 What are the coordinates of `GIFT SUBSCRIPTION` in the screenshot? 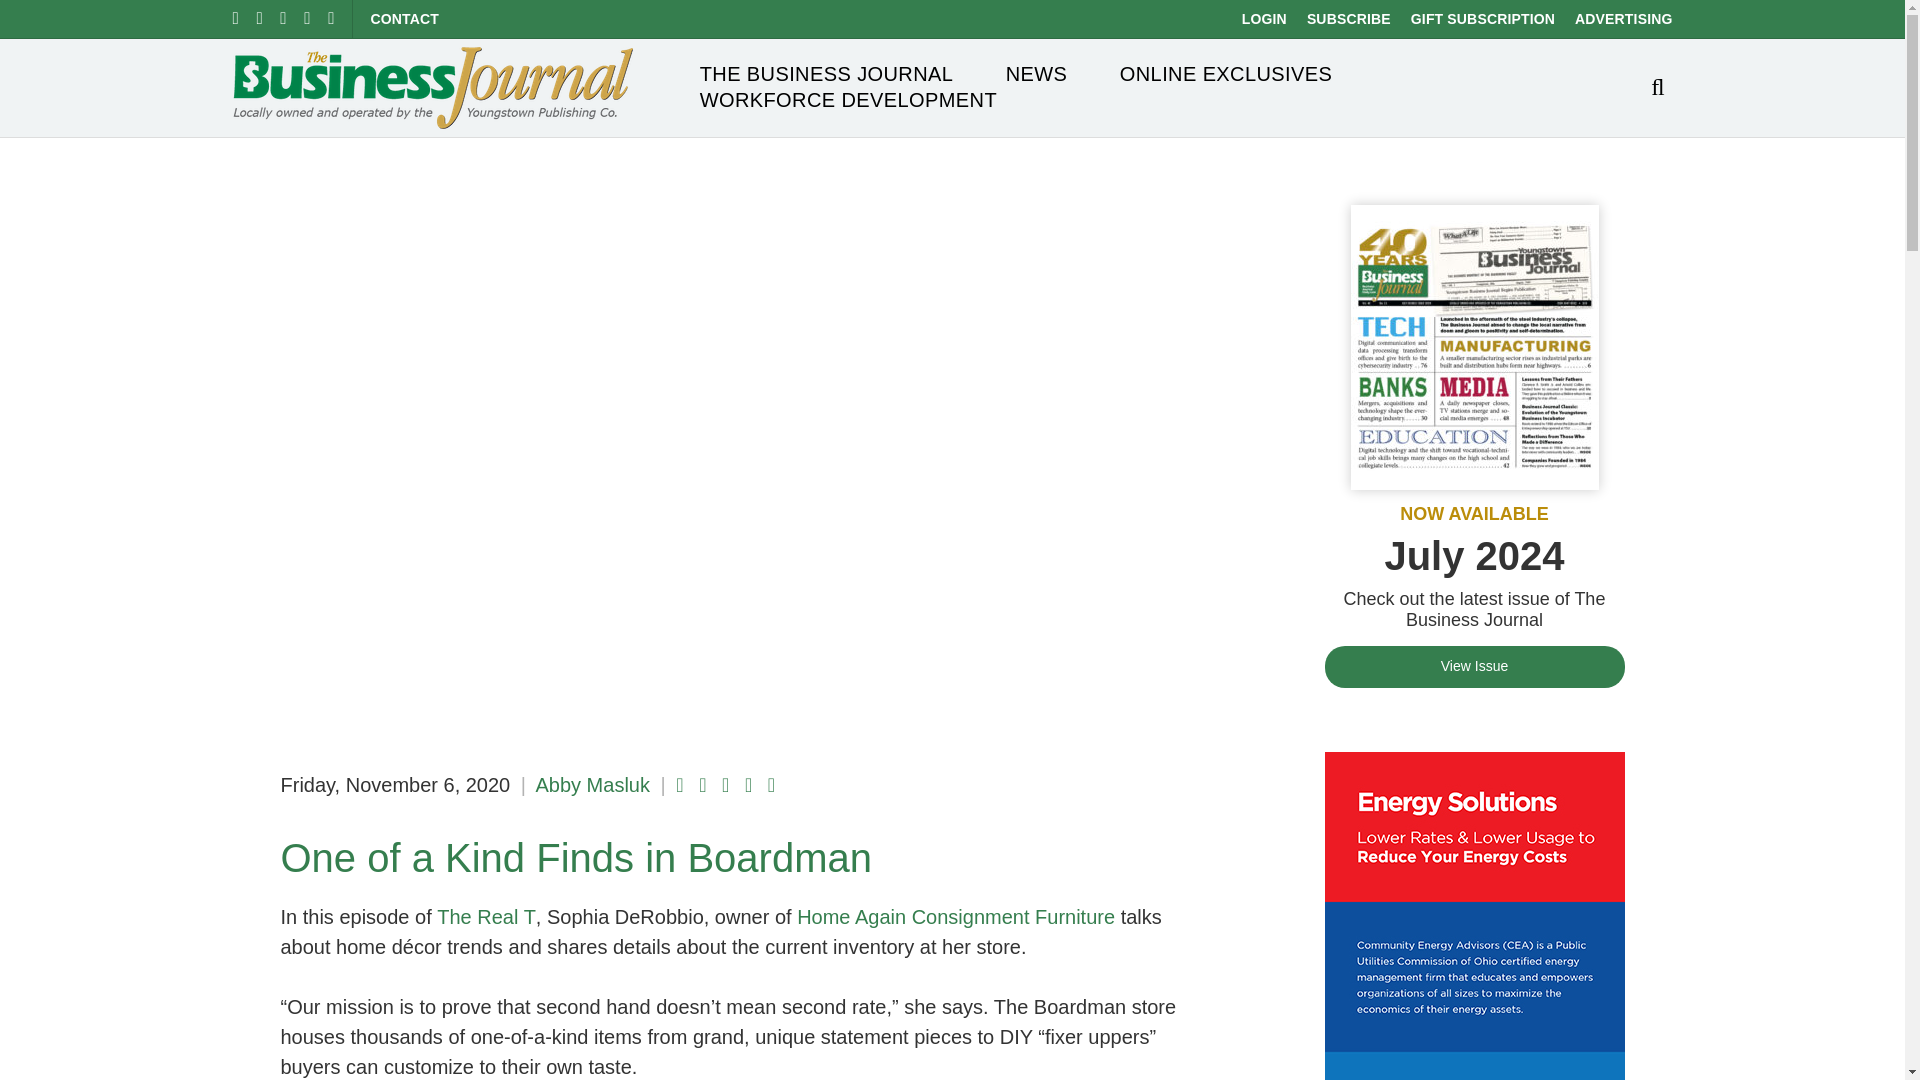 It's located at (1483, 18).